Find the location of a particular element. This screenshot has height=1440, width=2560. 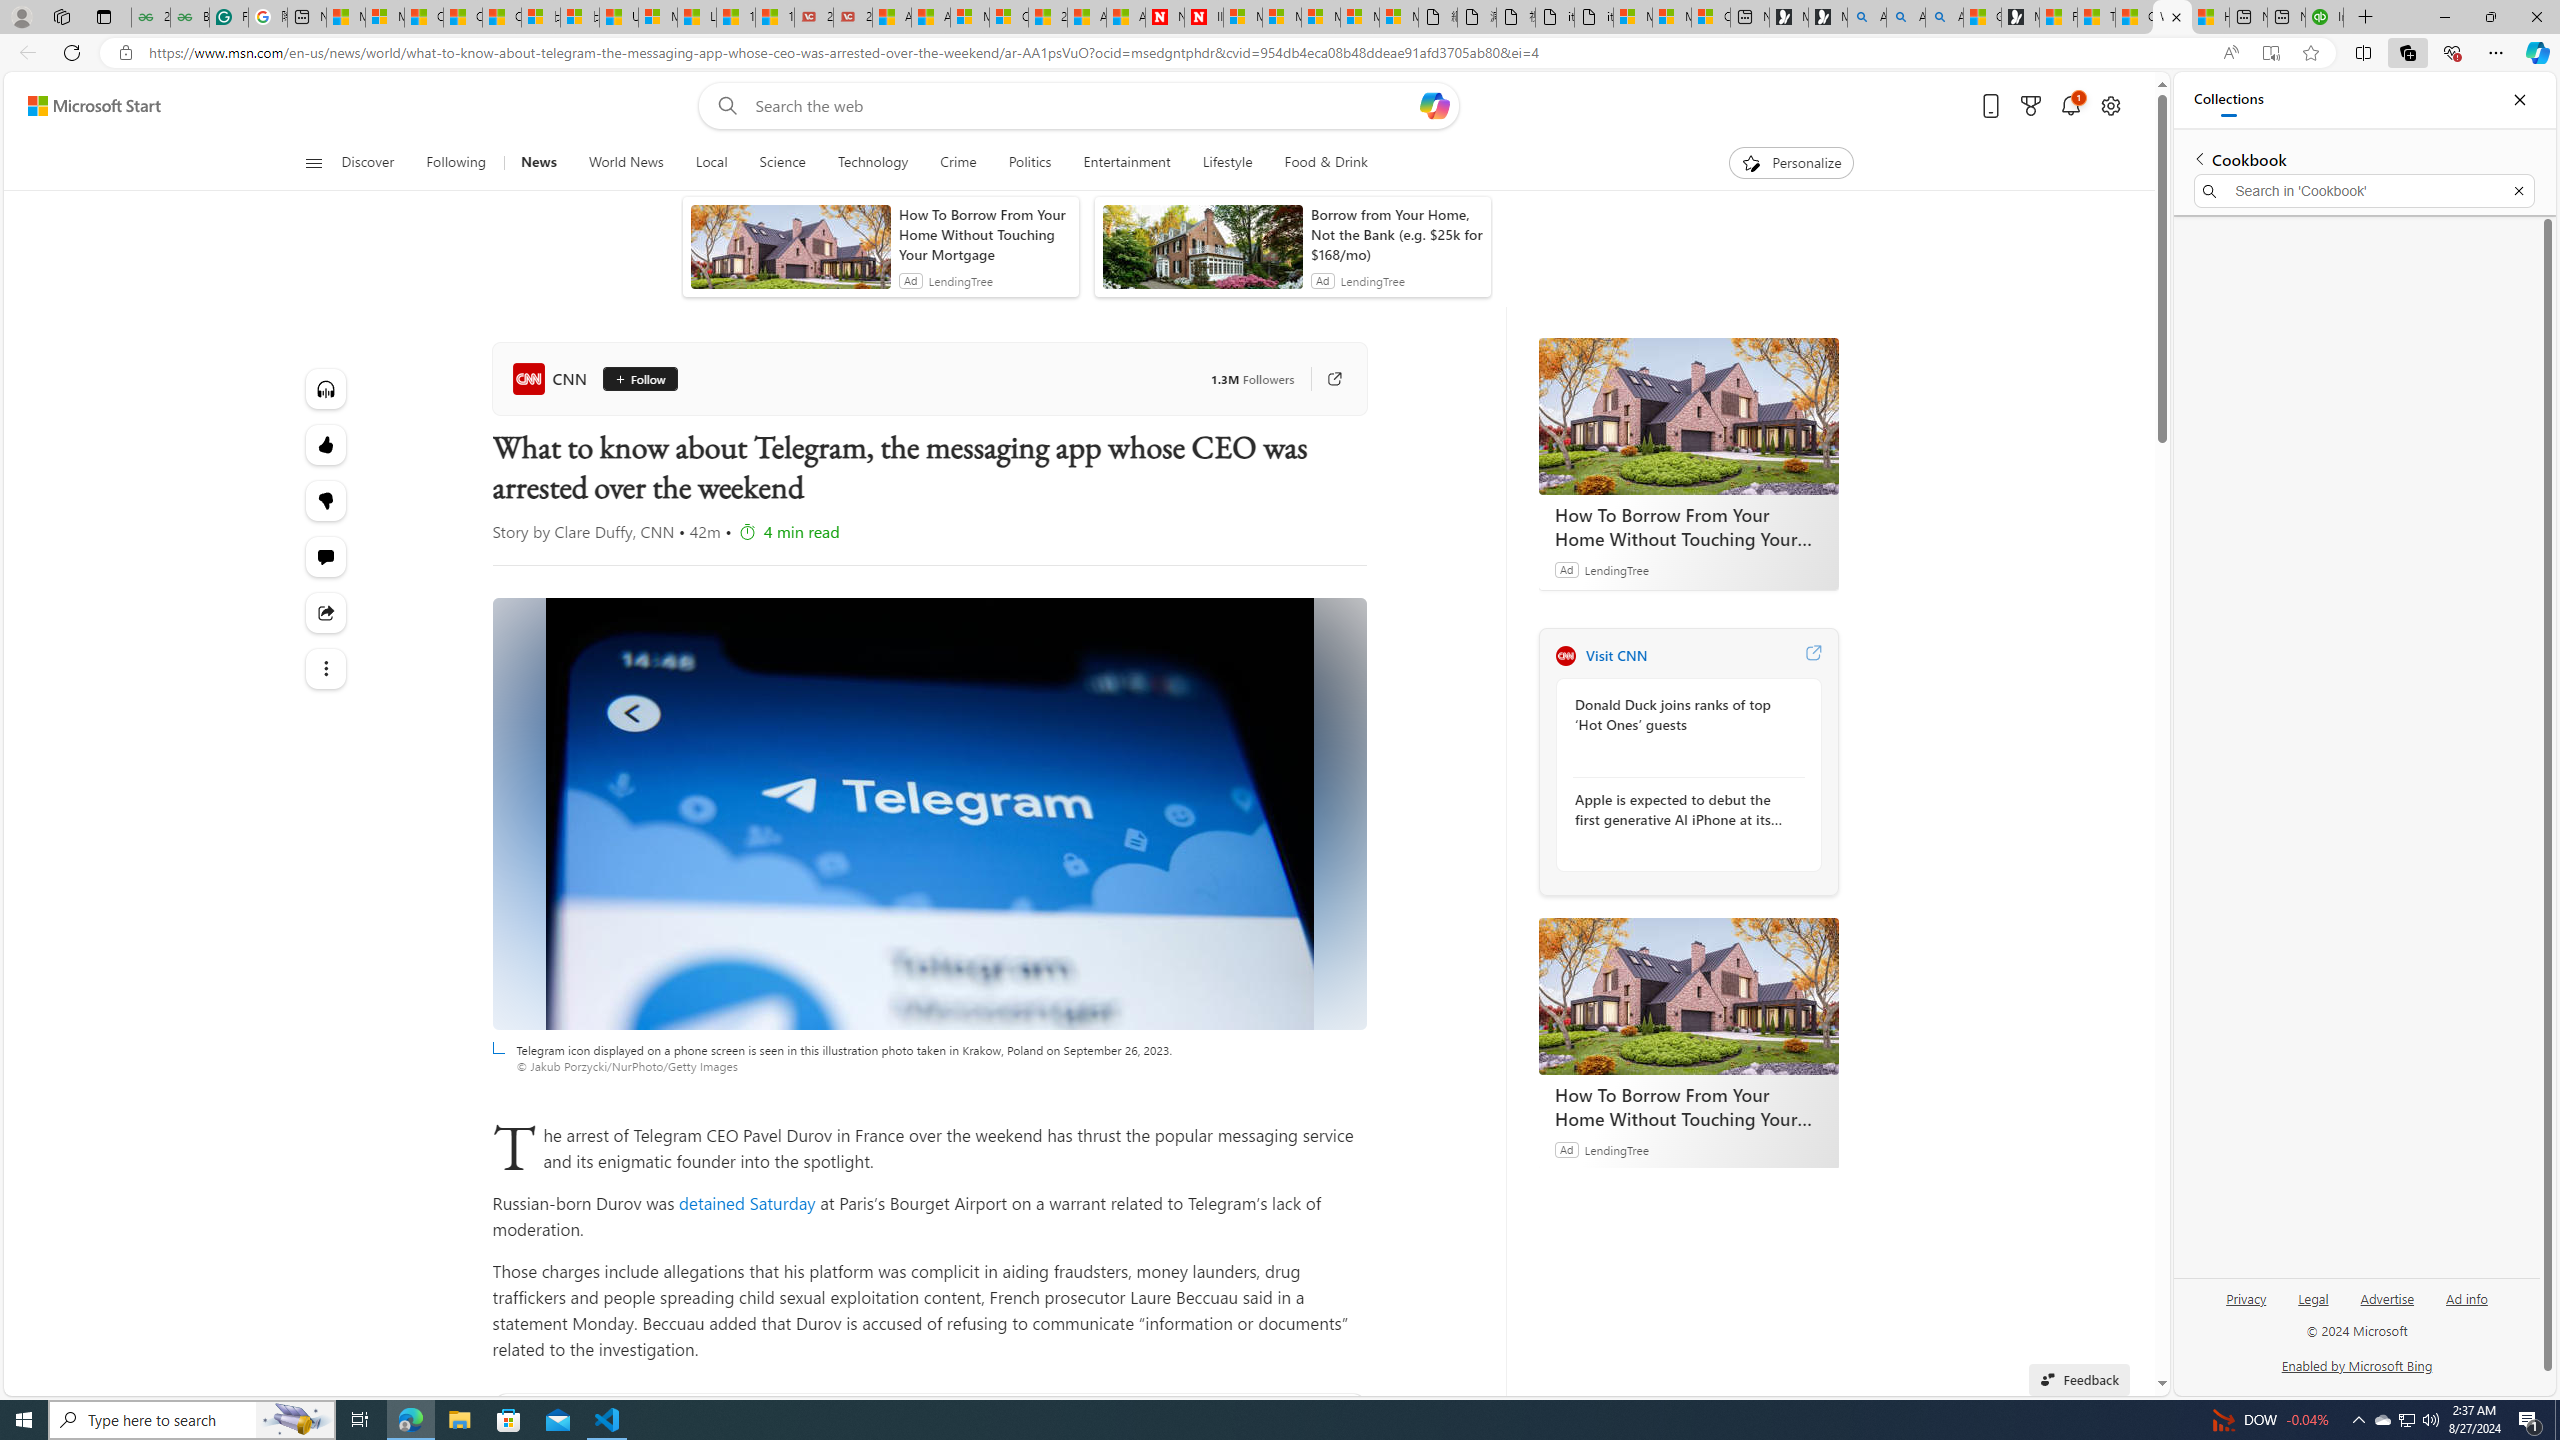

Go to publisher's site is located at coordinates (1323, 379).